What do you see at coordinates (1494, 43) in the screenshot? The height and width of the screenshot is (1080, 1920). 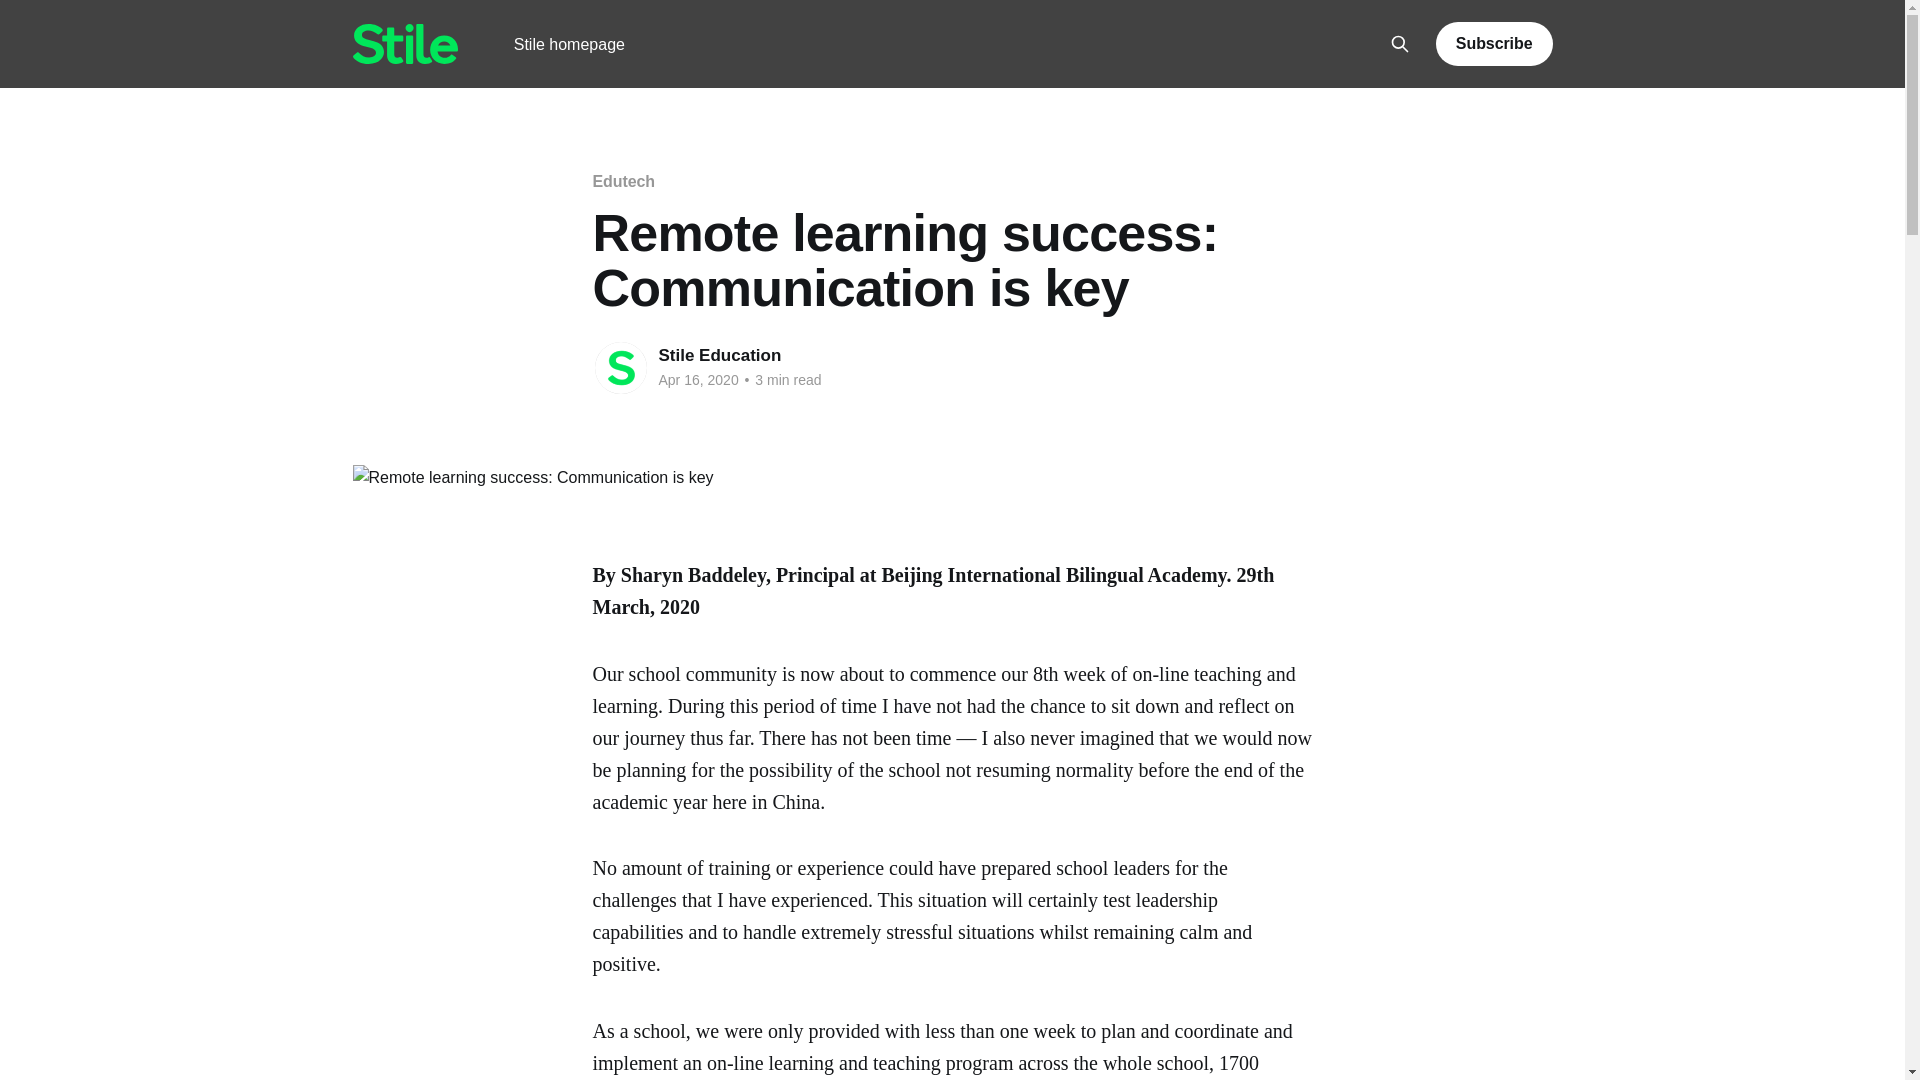 I see `Subscribe` at bounding box center [1494, 43].